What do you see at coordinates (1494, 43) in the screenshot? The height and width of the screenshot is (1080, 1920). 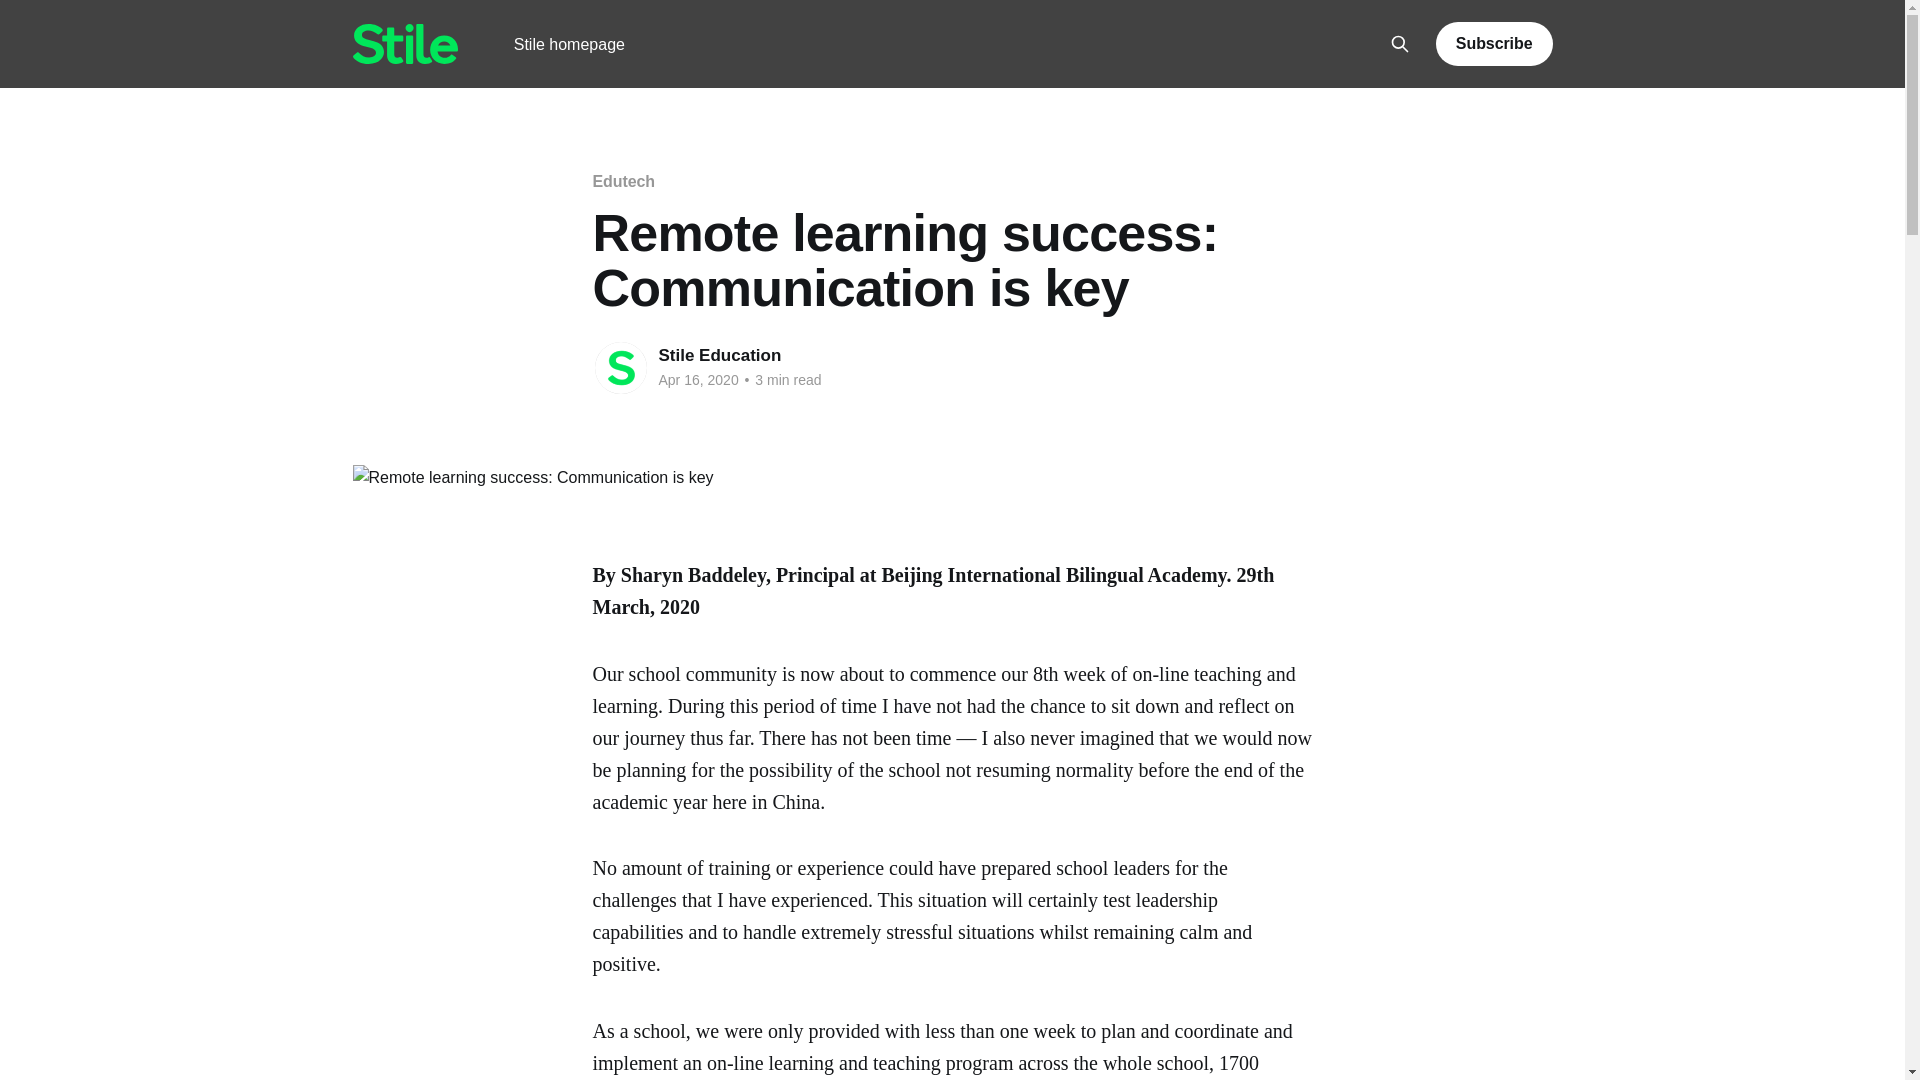 I see `Subscribe` at bounding box center [1494, 43].